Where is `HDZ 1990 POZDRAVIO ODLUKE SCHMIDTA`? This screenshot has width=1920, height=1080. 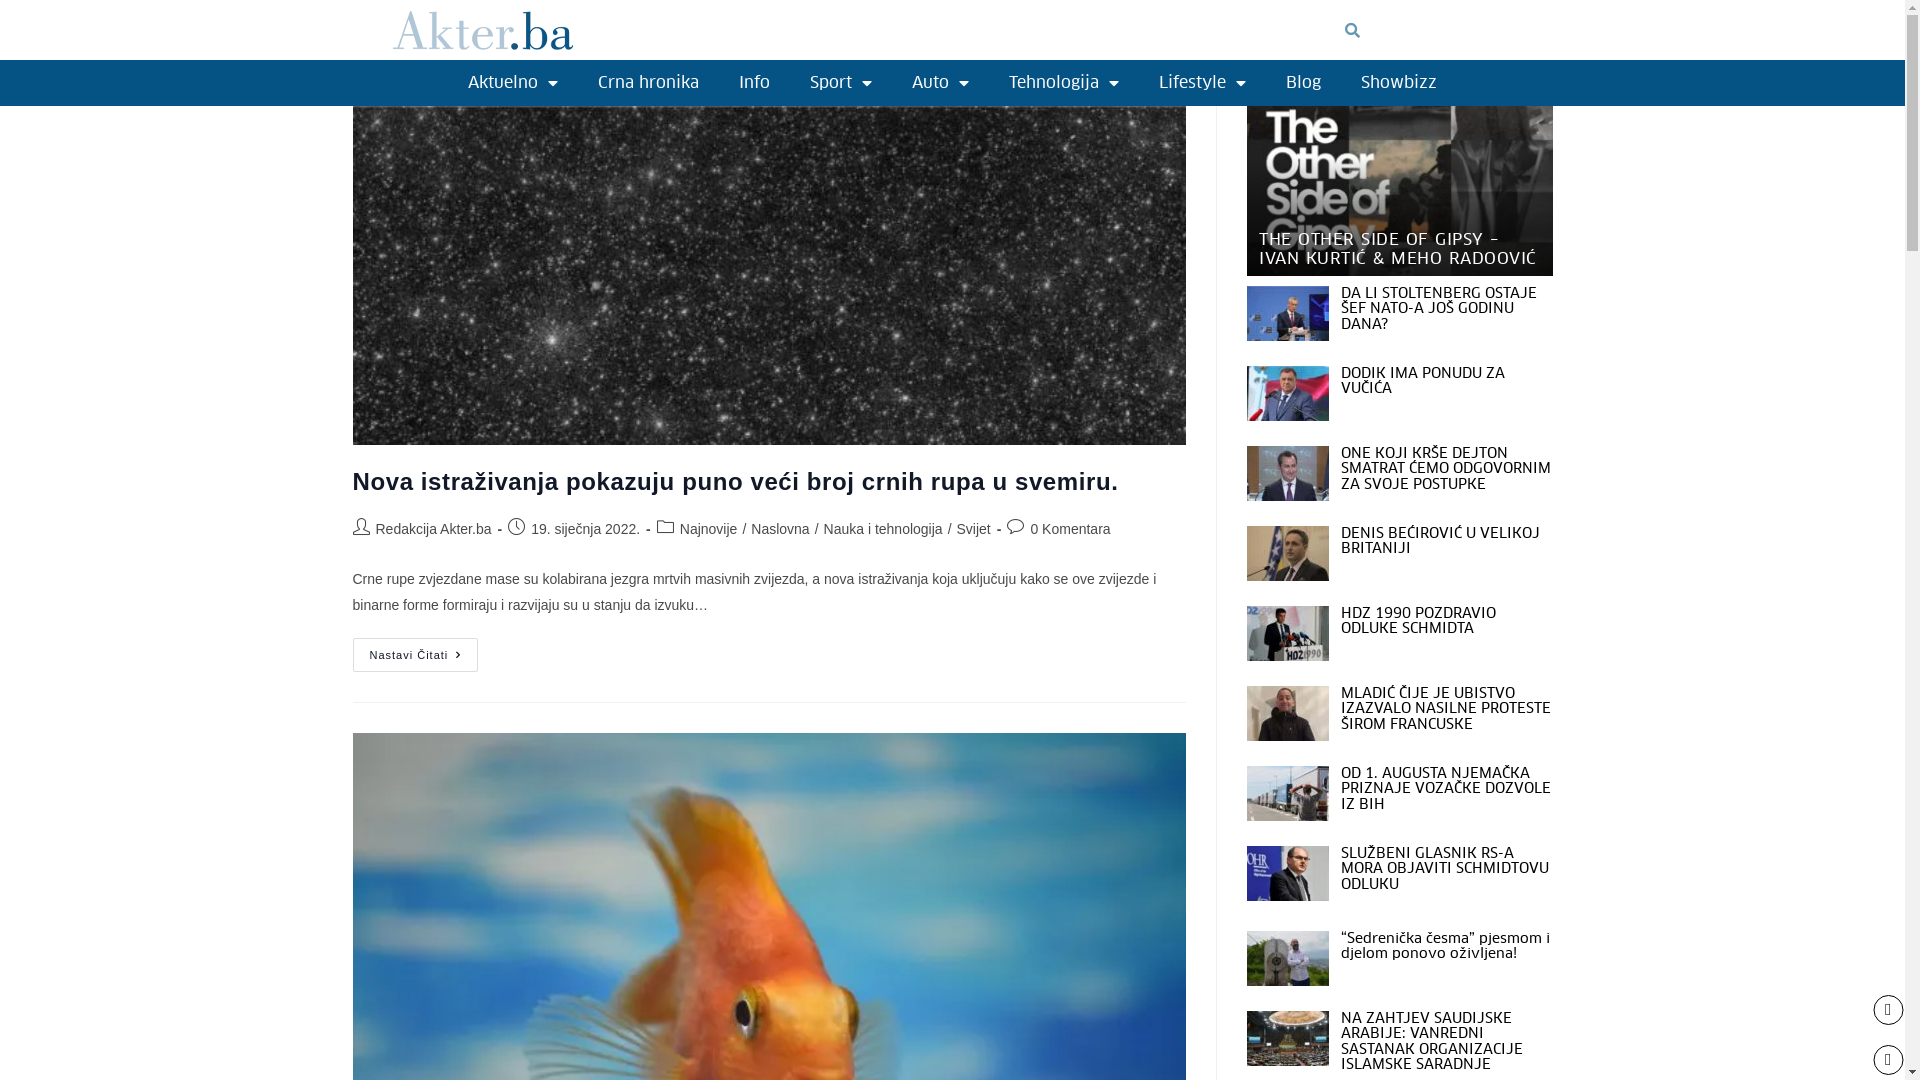
HDZ 1990 POZDRAVIO ODLUKE SCHMIDTA is located at coordinates (1287, 634).